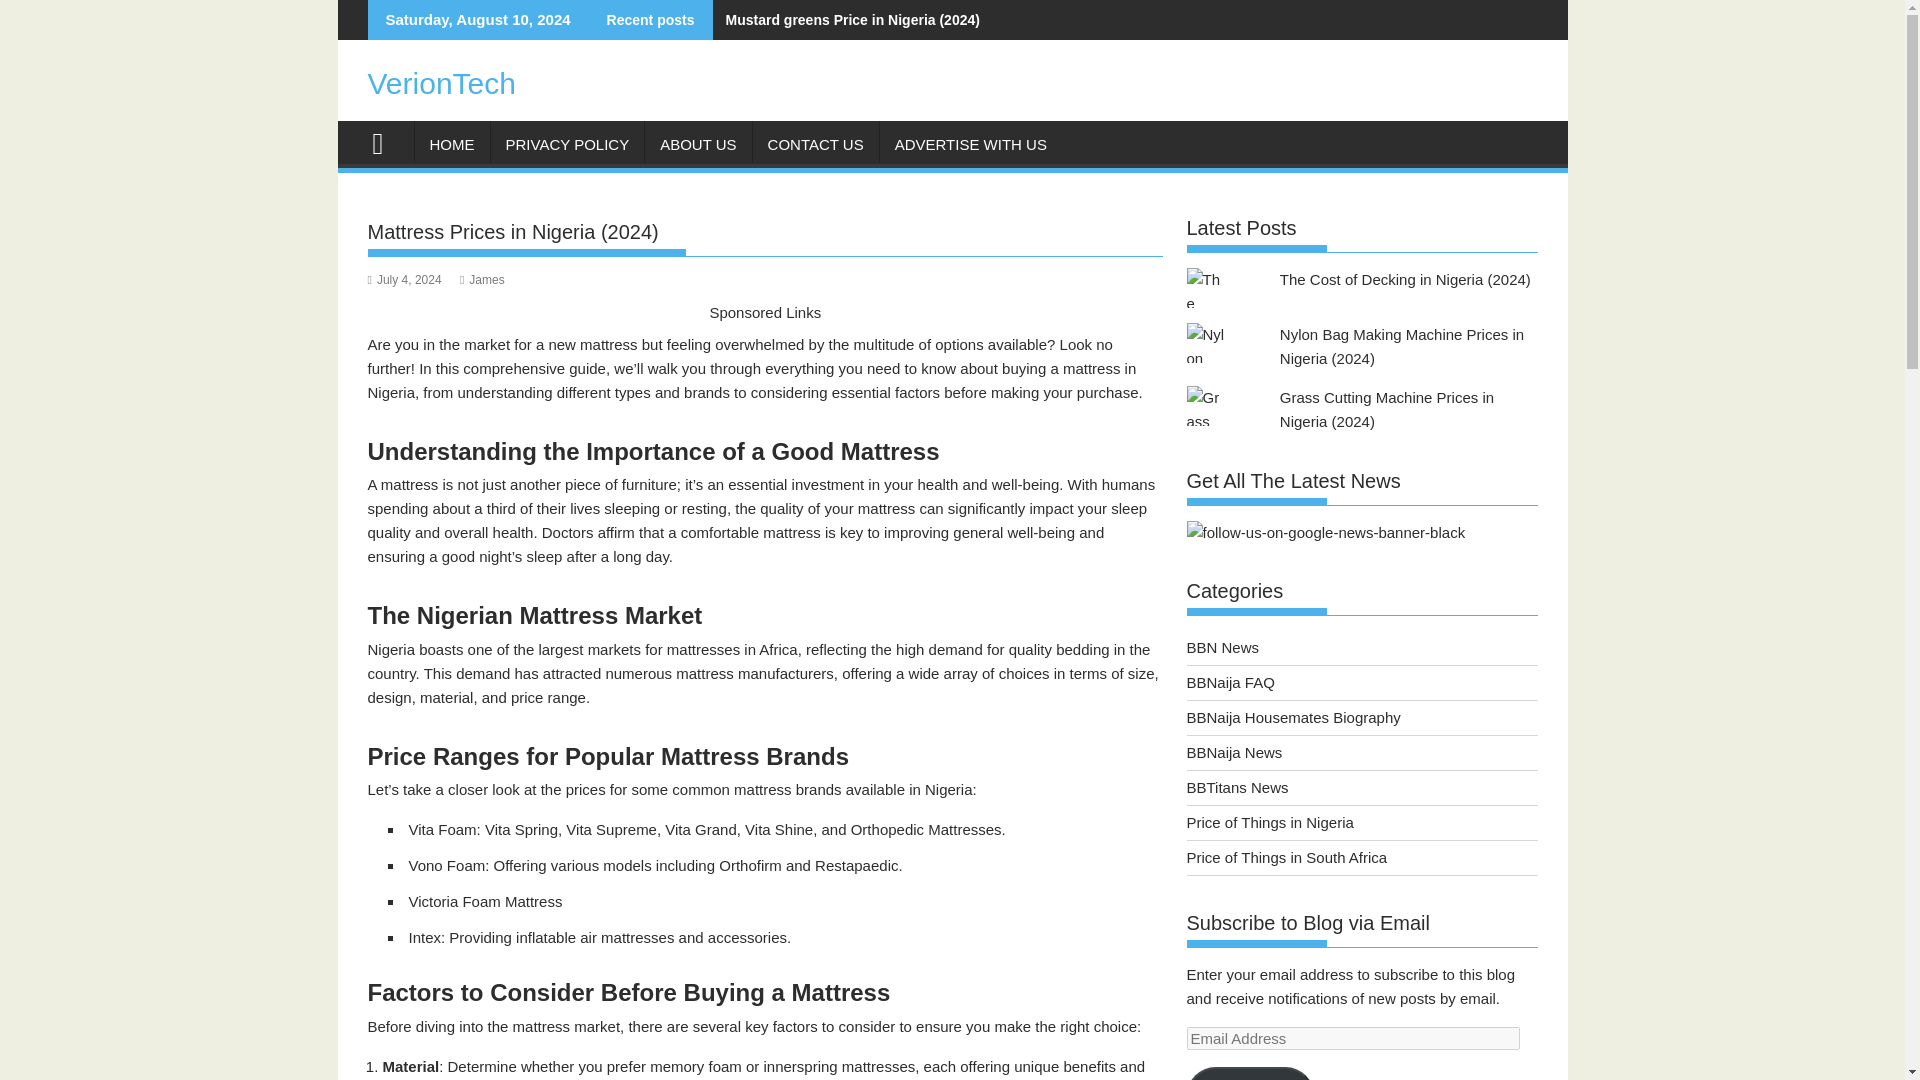 Image resolution: width=1920 pixels, height=1080 pixels. Describe the element at coordinates (404, 280) in the screenshot. I see `July 4, 2024` at that location.